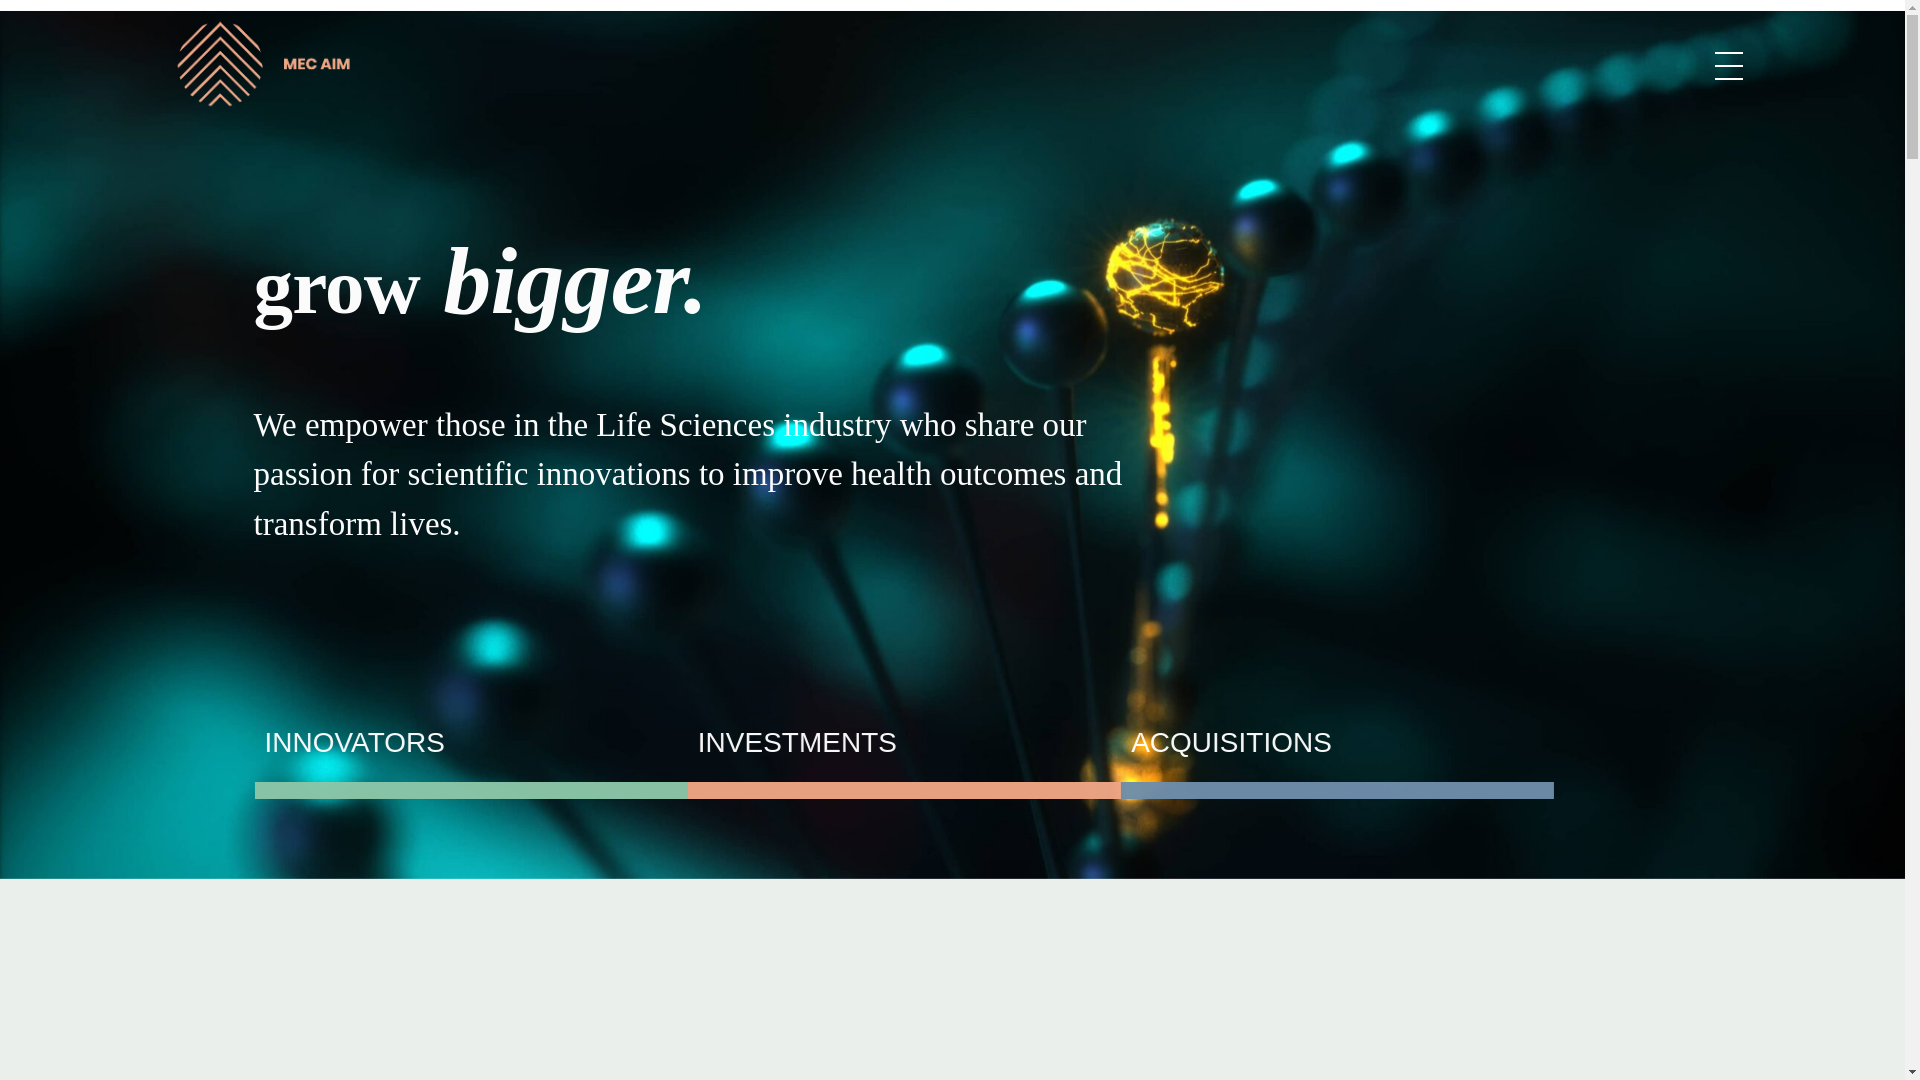 This screenshot has height=1080, width=1920. I want to click on MEC AIM, so click(262, 62).